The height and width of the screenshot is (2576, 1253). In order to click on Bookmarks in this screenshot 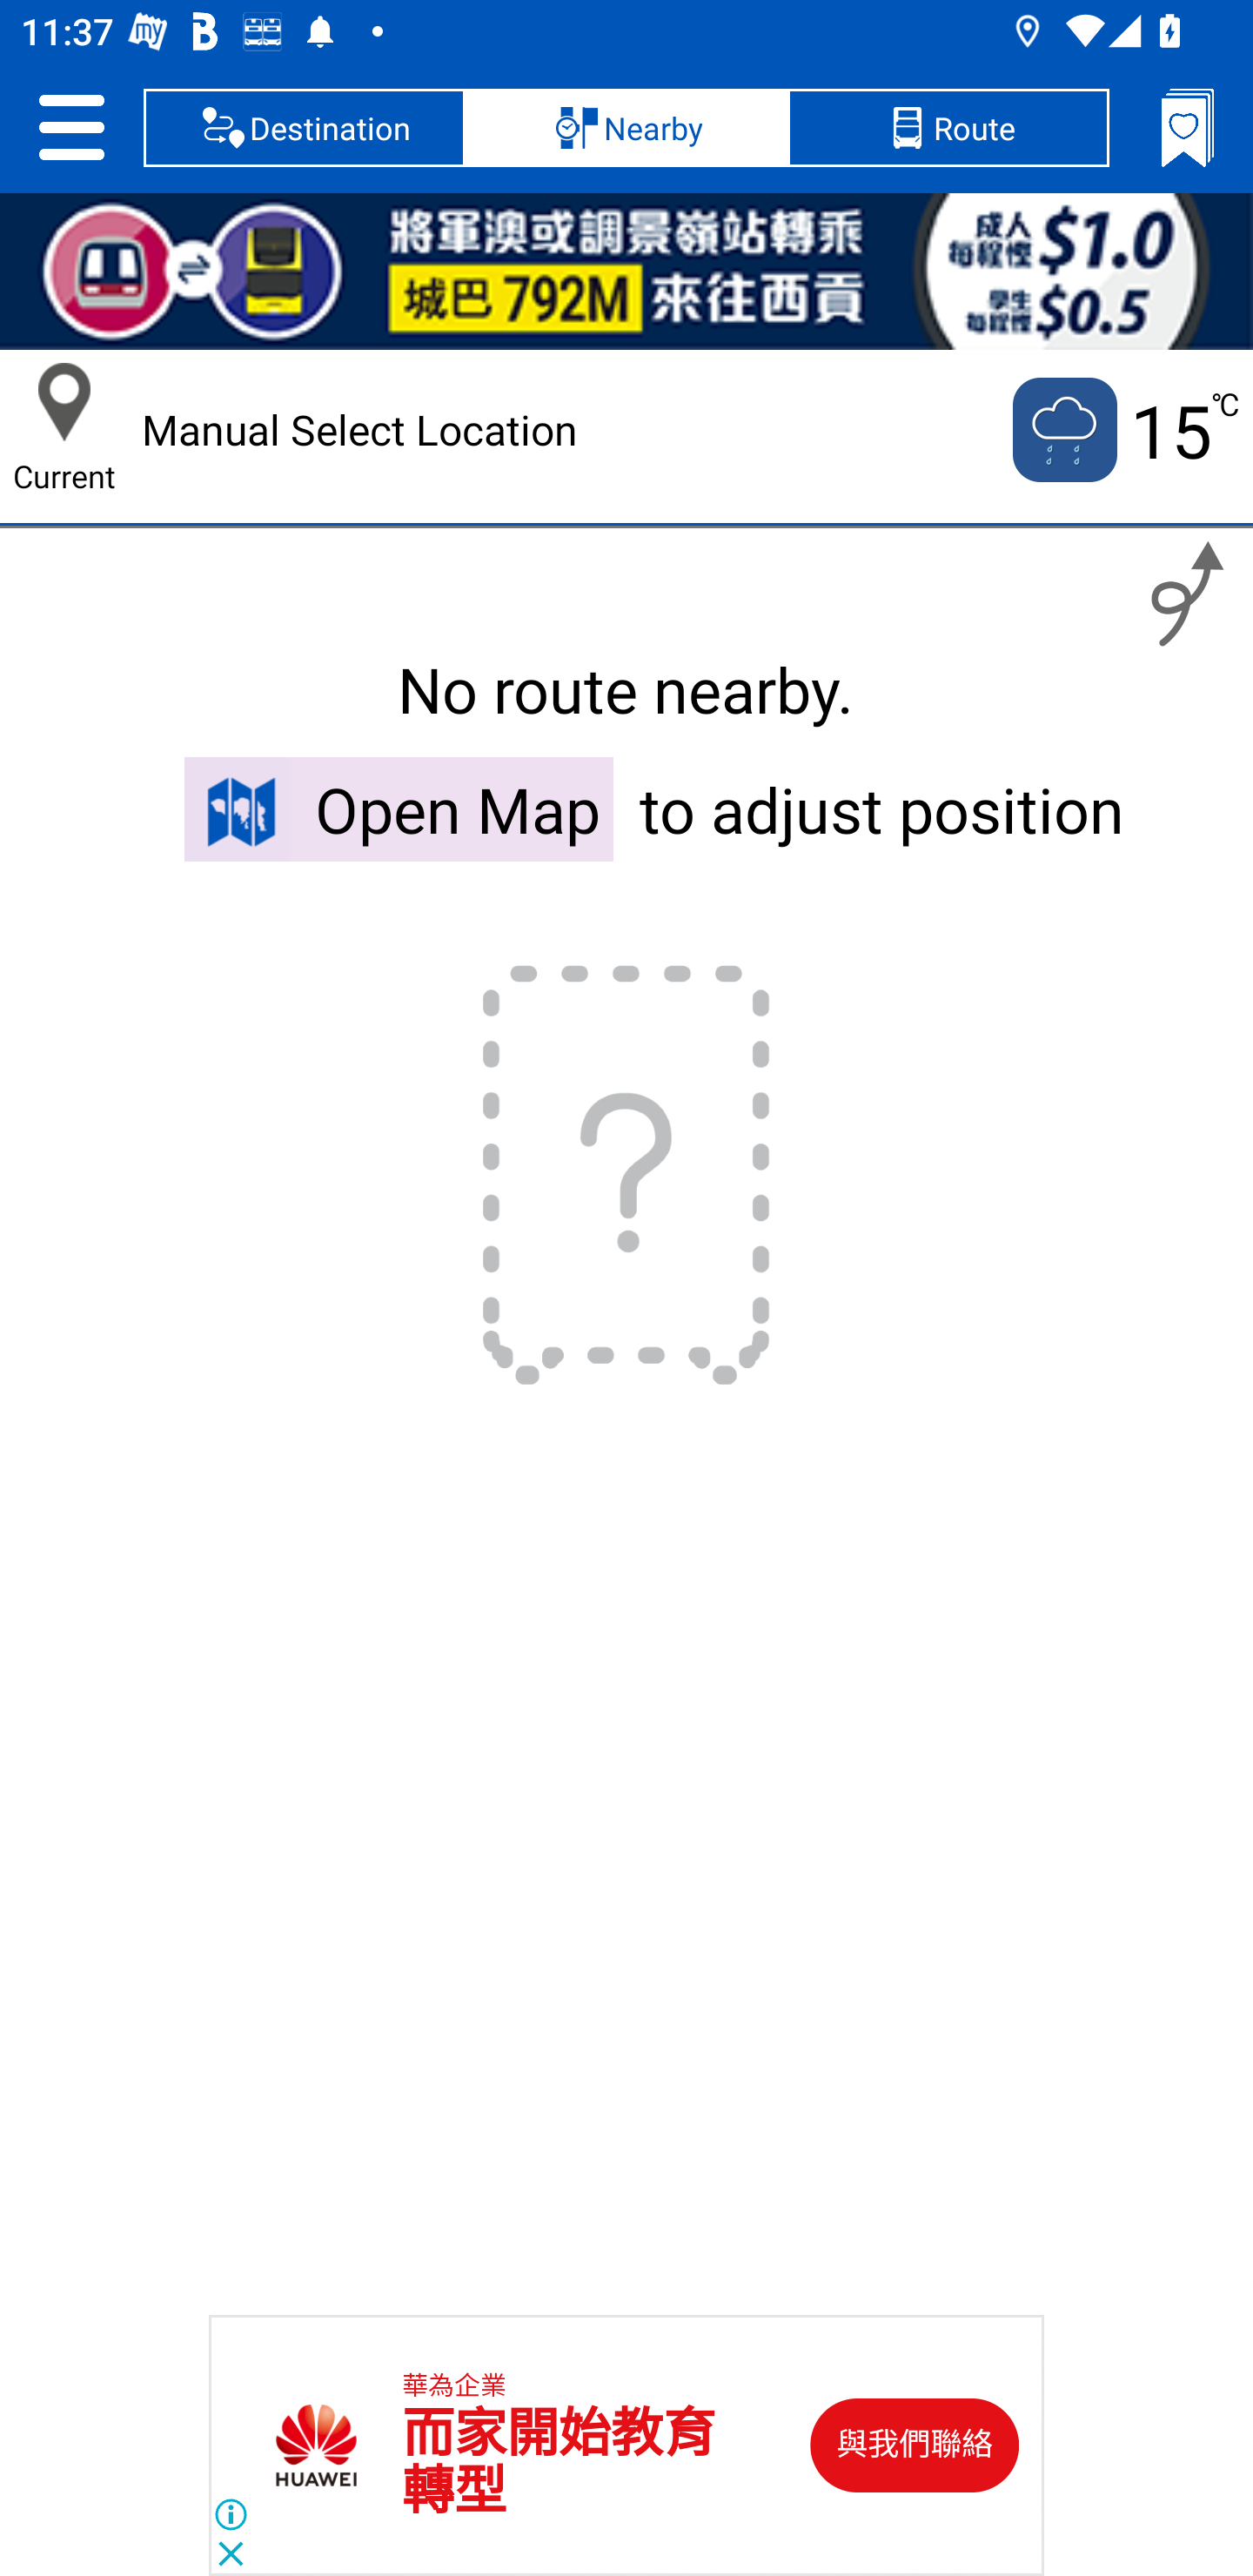, I will do `click(1187, 127)`.